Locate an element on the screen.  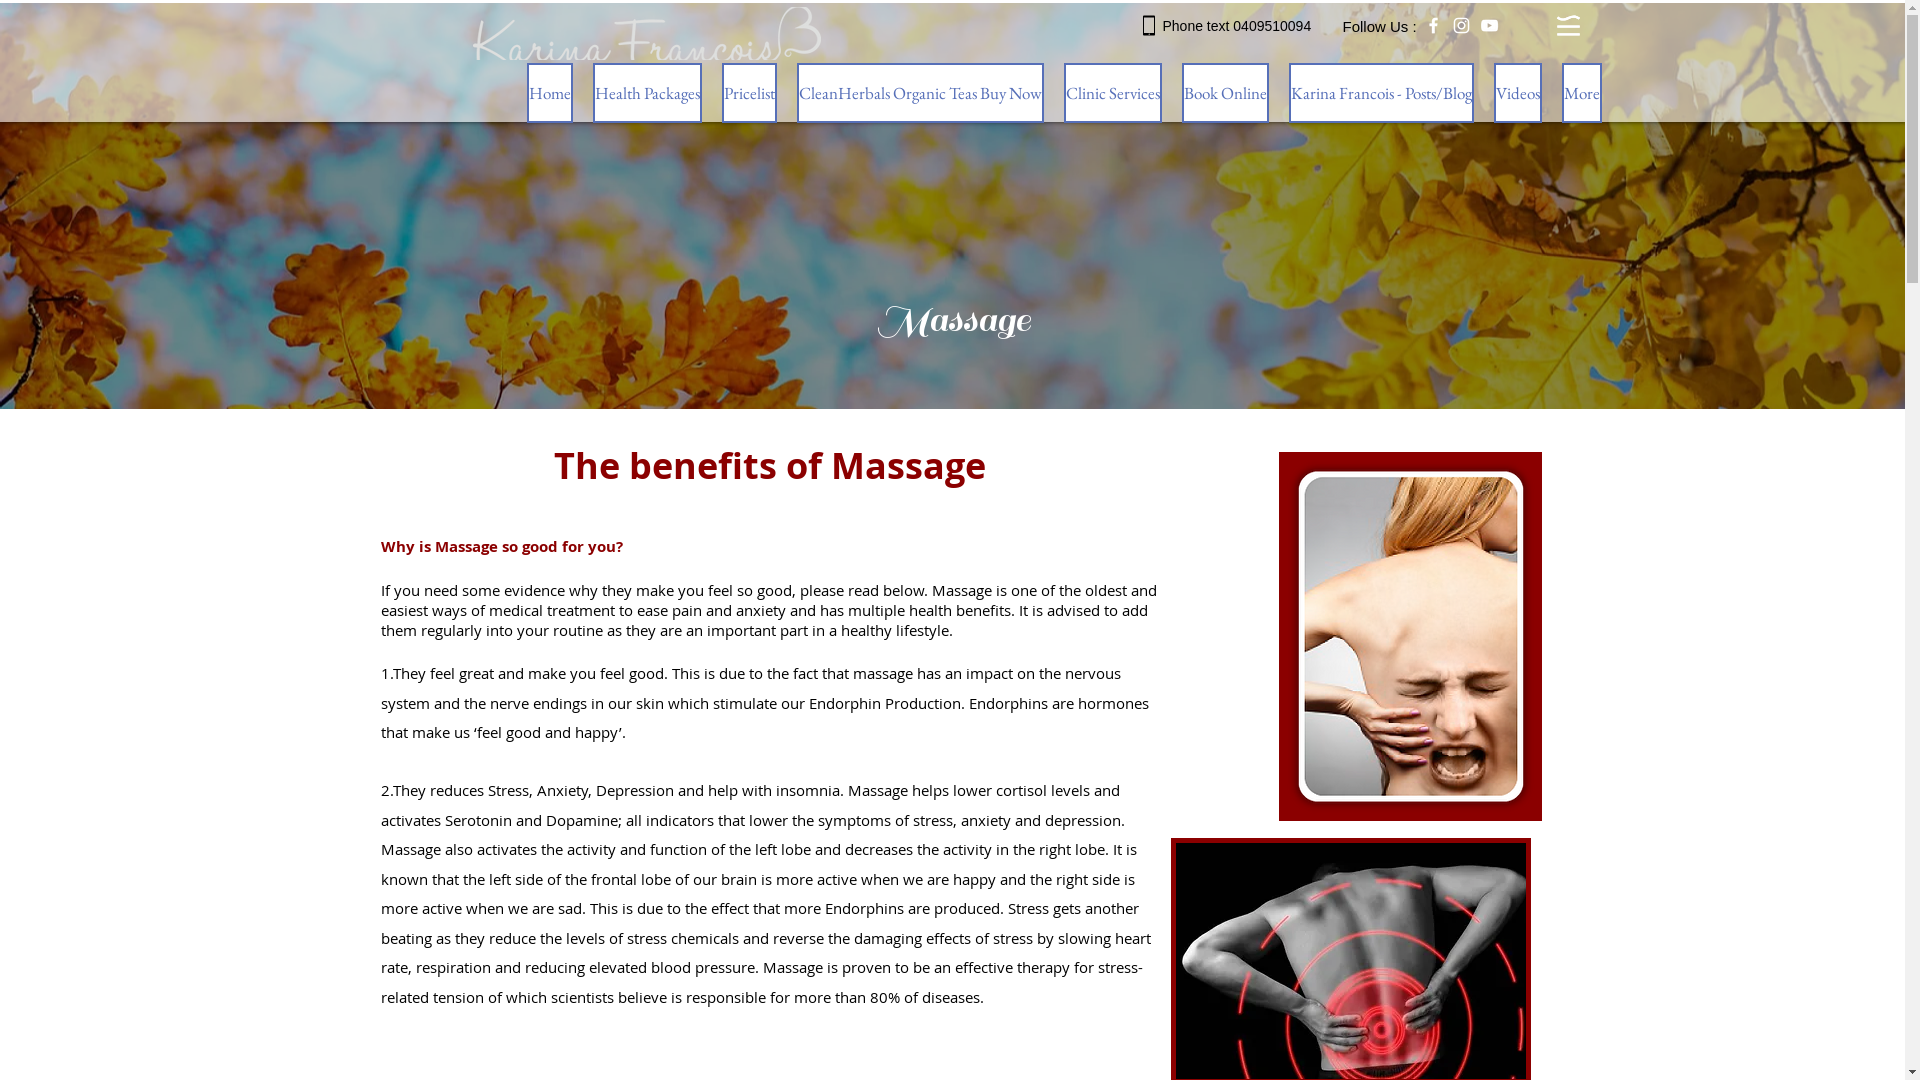
Book Online is located at coordinates (1226, 93).